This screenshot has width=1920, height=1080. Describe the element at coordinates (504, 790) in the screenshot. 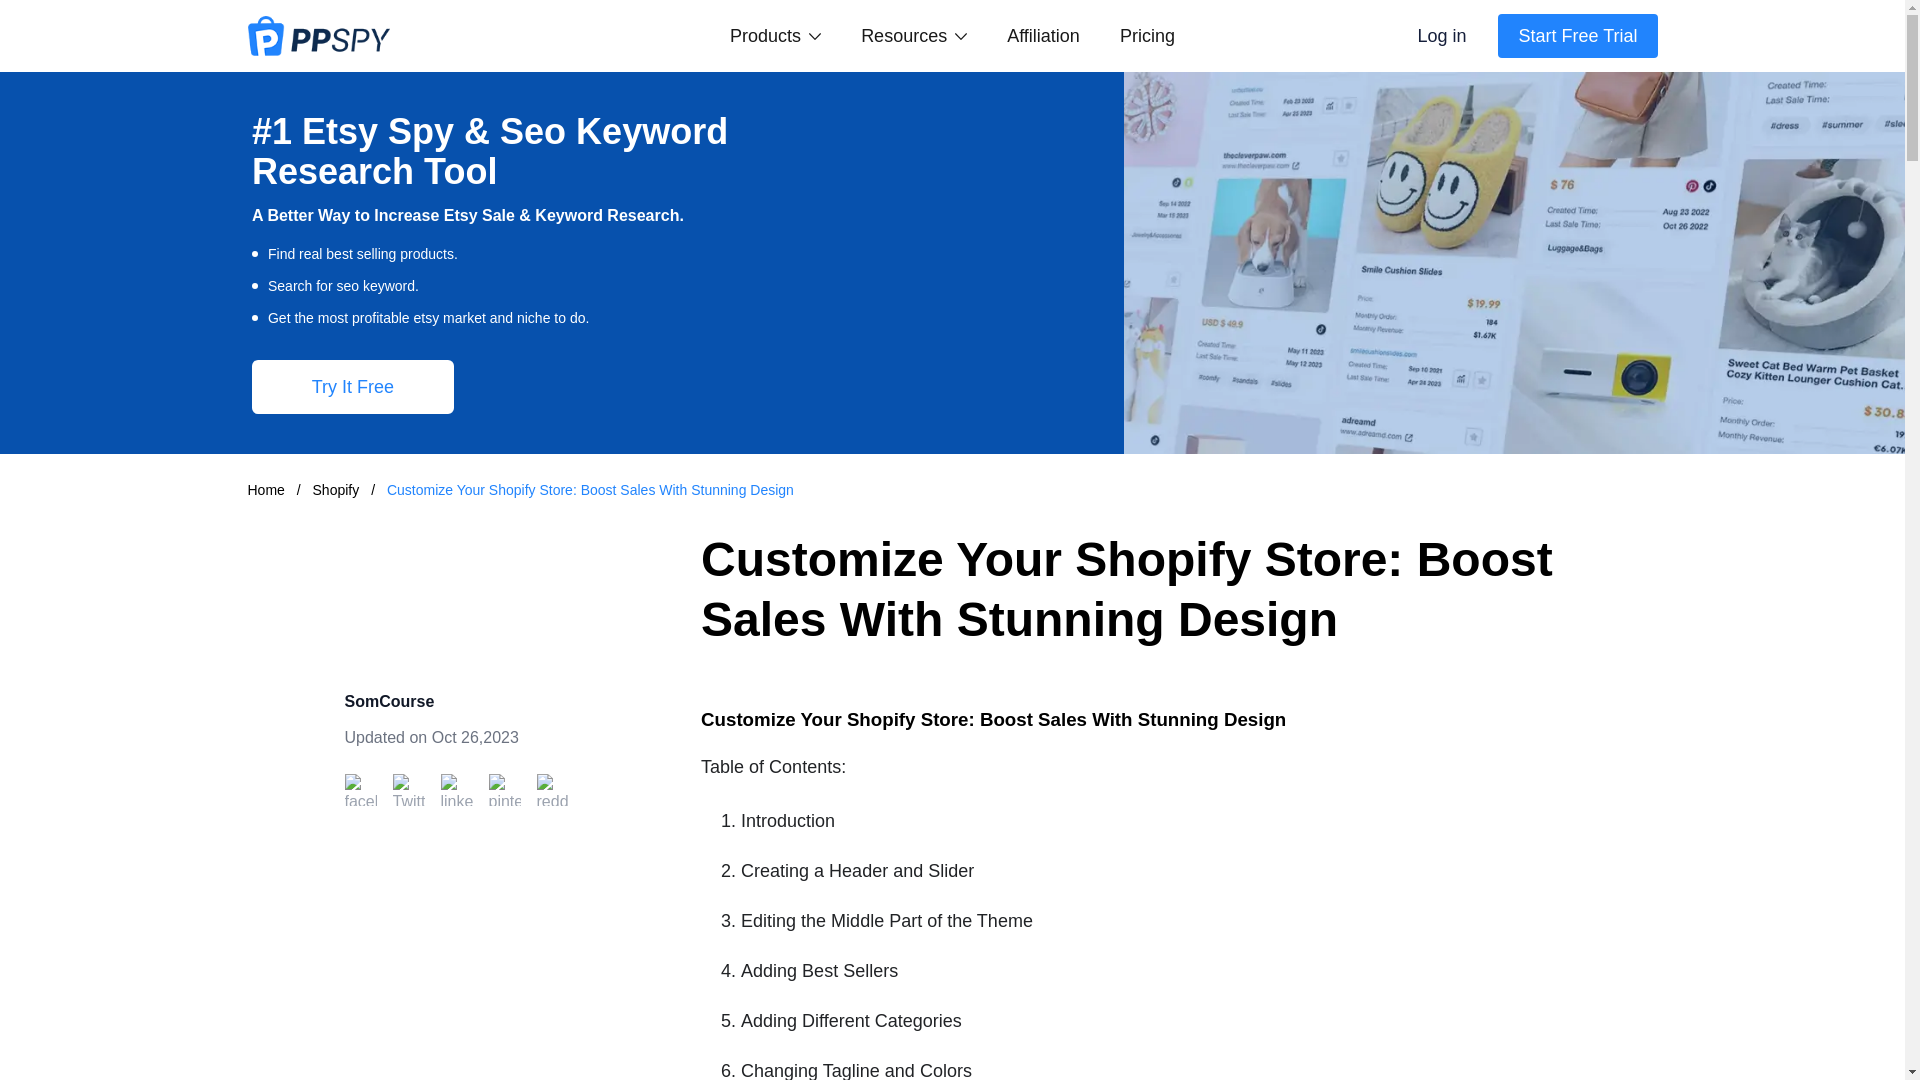

I see `pinterest` at that location.